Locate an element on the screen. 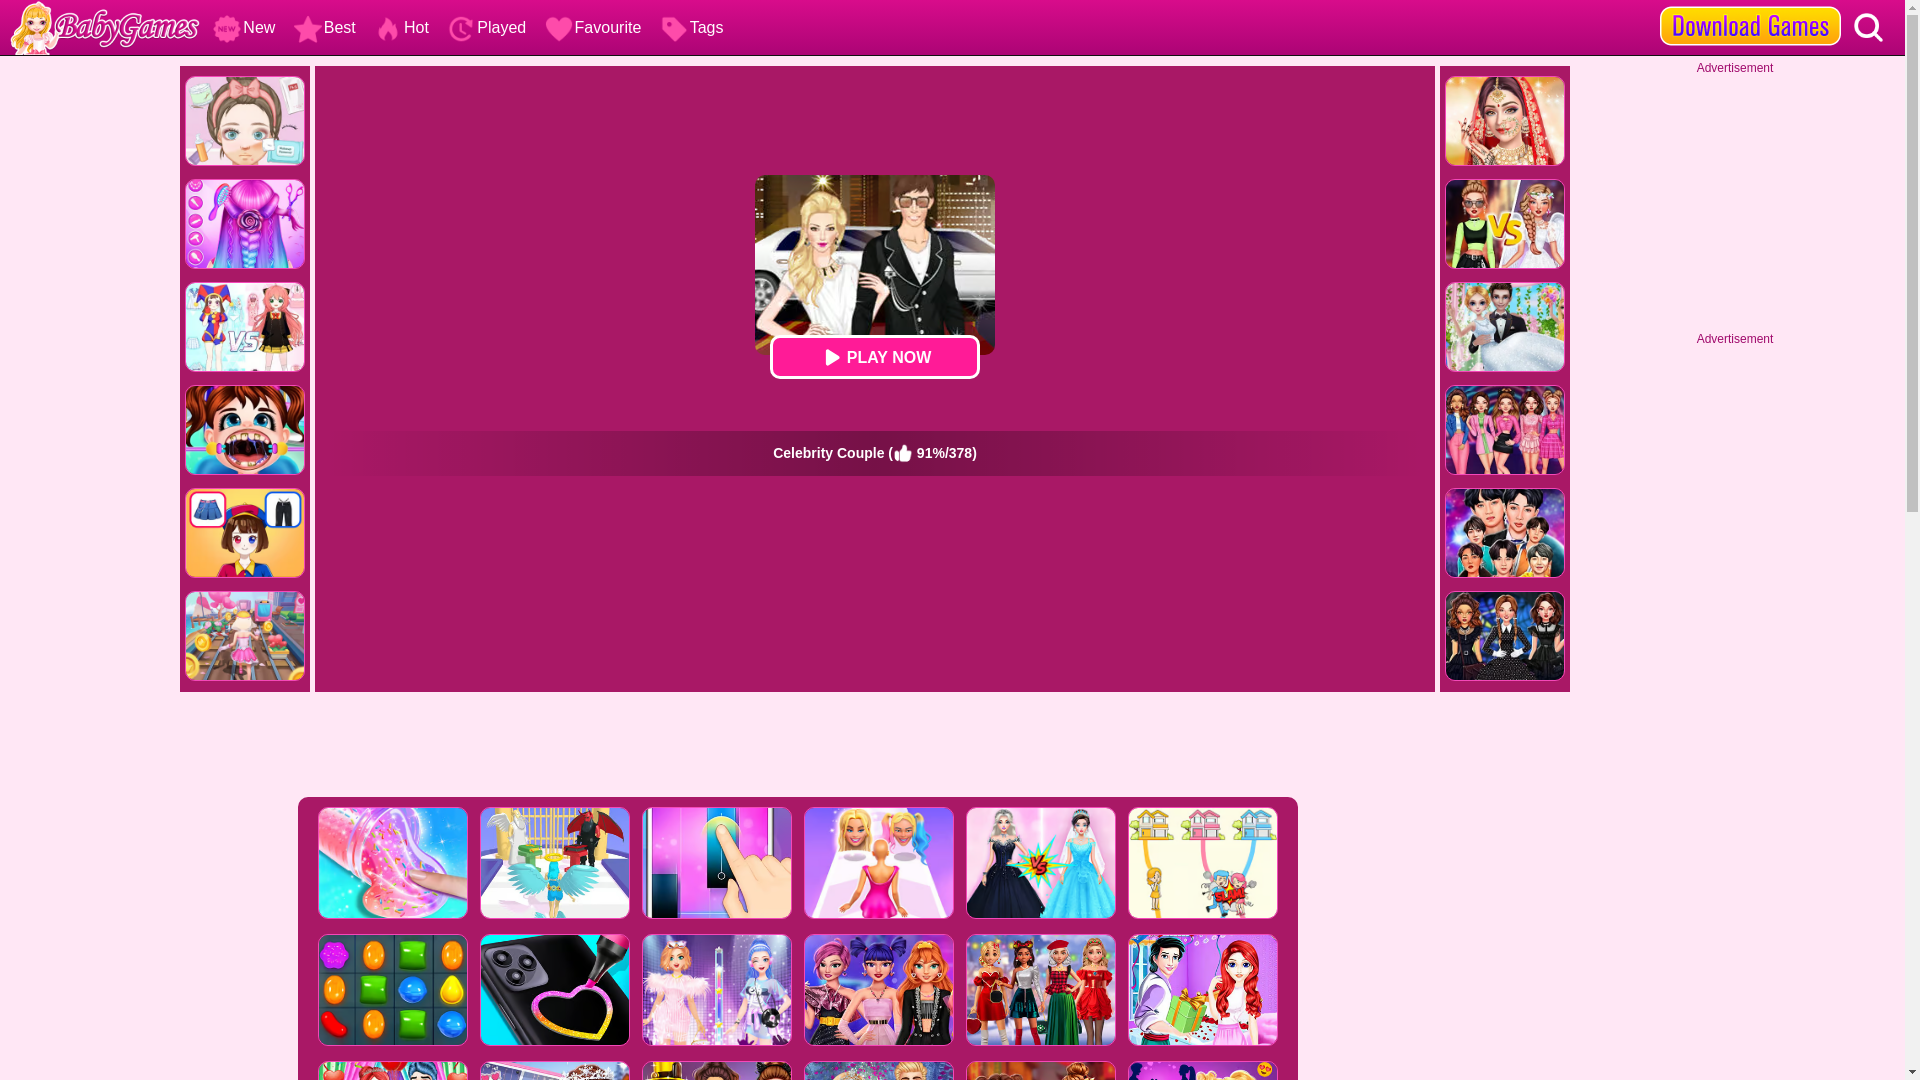  Played is located at coordinates (484, 27).